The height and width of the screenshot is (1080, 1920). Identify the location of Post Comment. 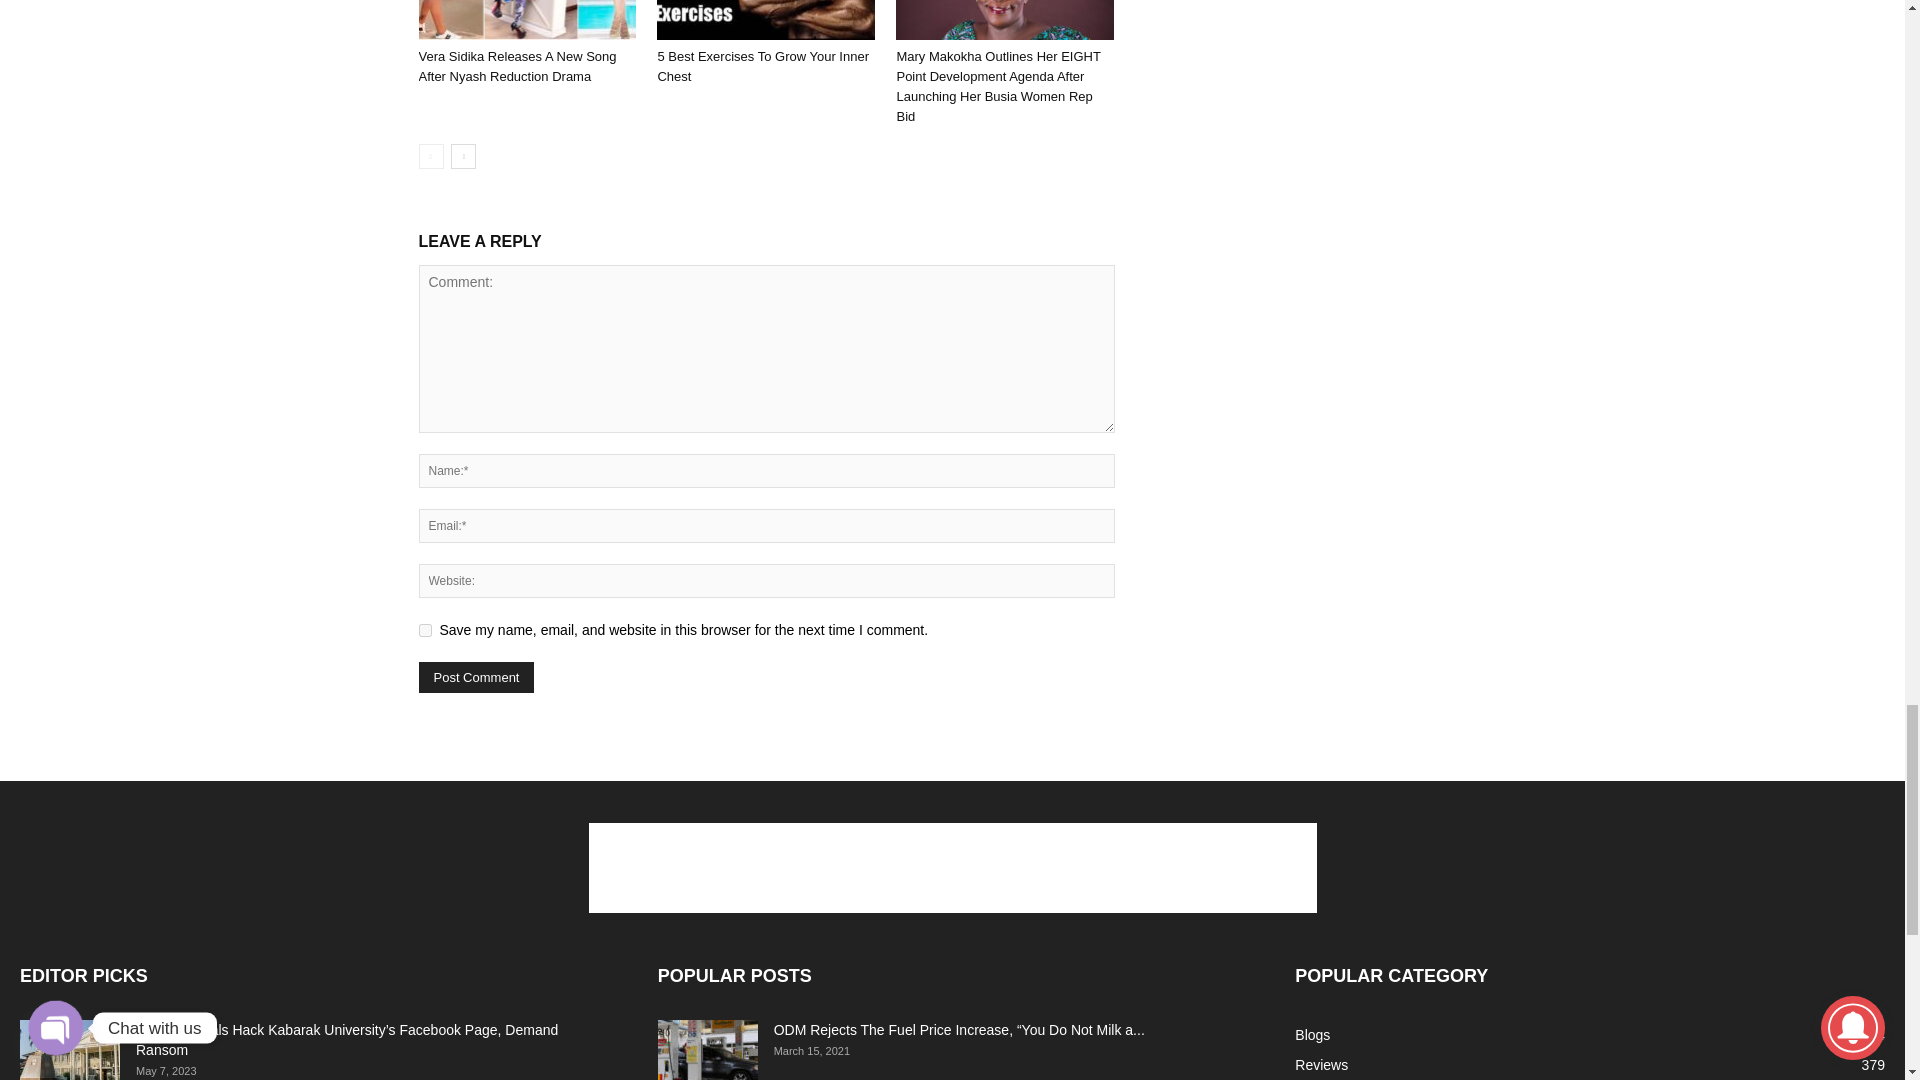
(476, 678).